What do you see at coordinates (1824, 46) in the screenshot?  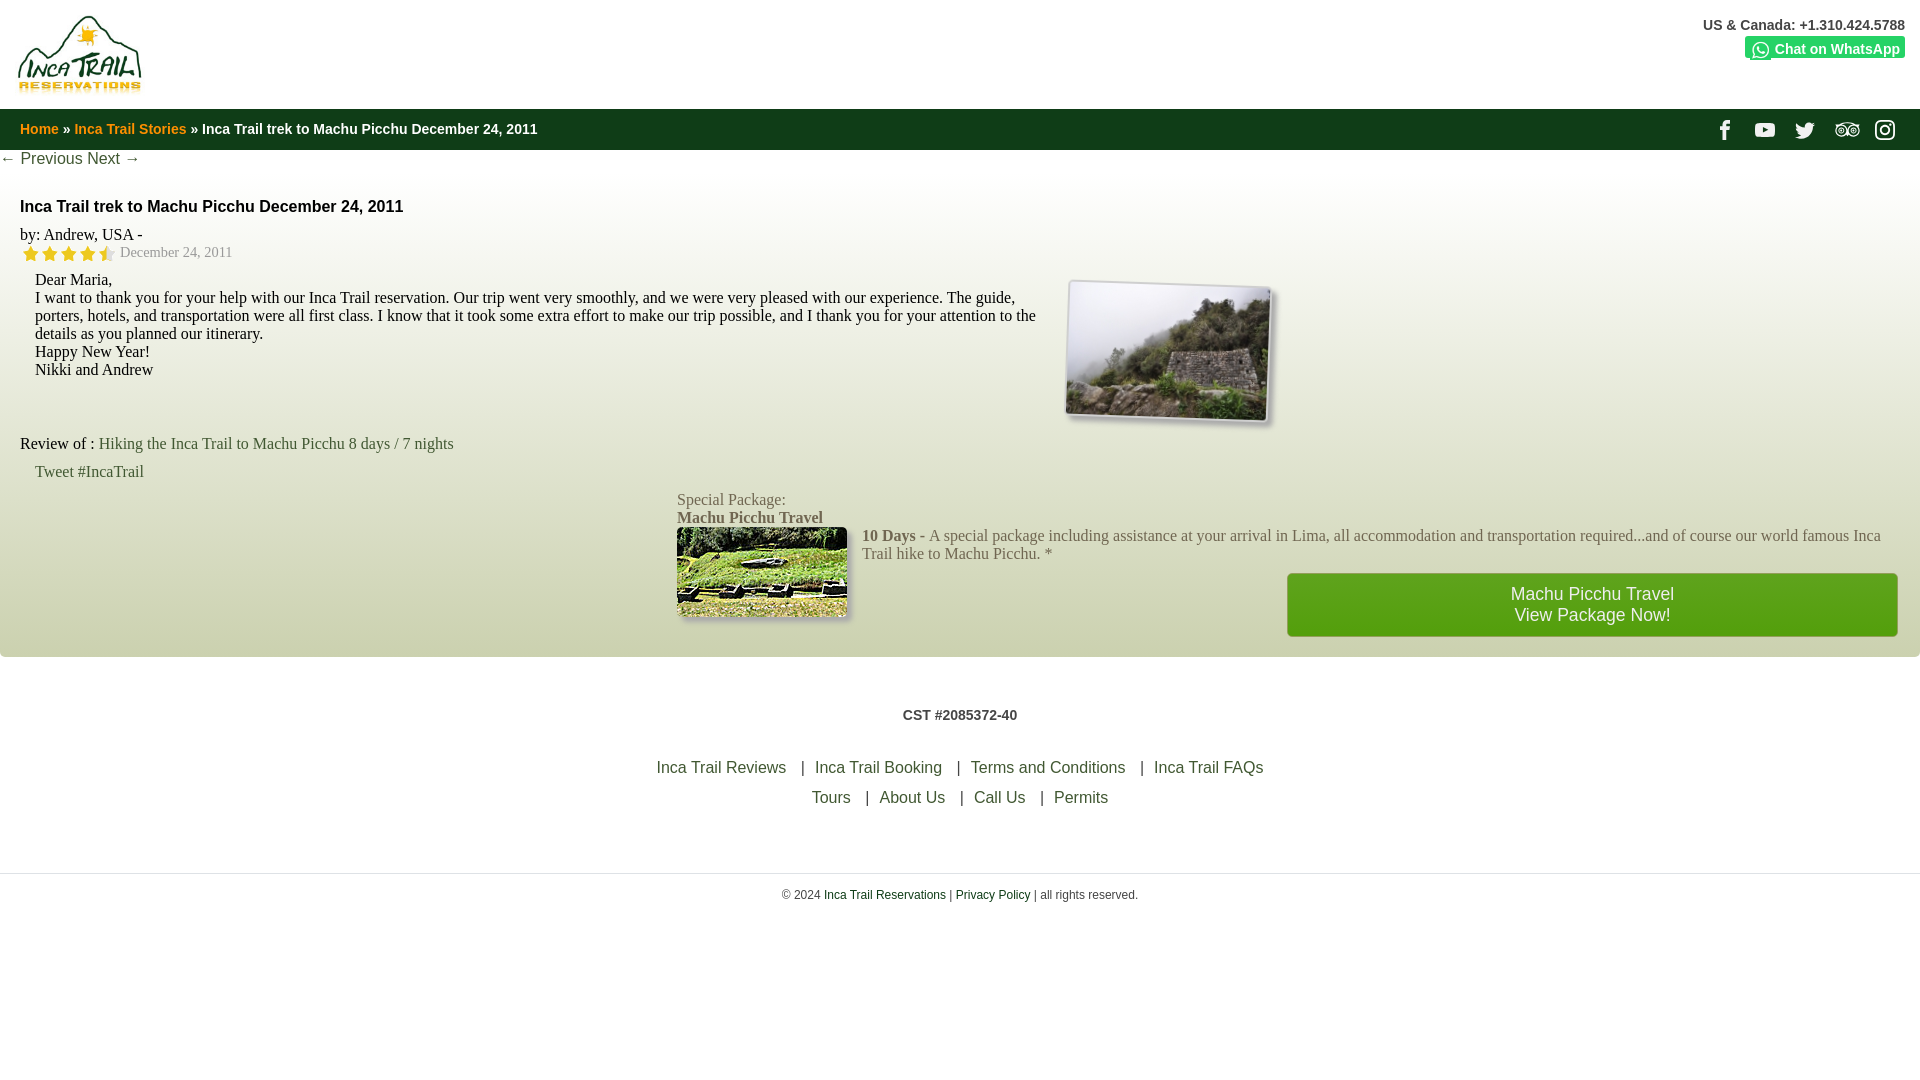 I see `Chat on WhatsApp` at bounding box center [1824, 46].